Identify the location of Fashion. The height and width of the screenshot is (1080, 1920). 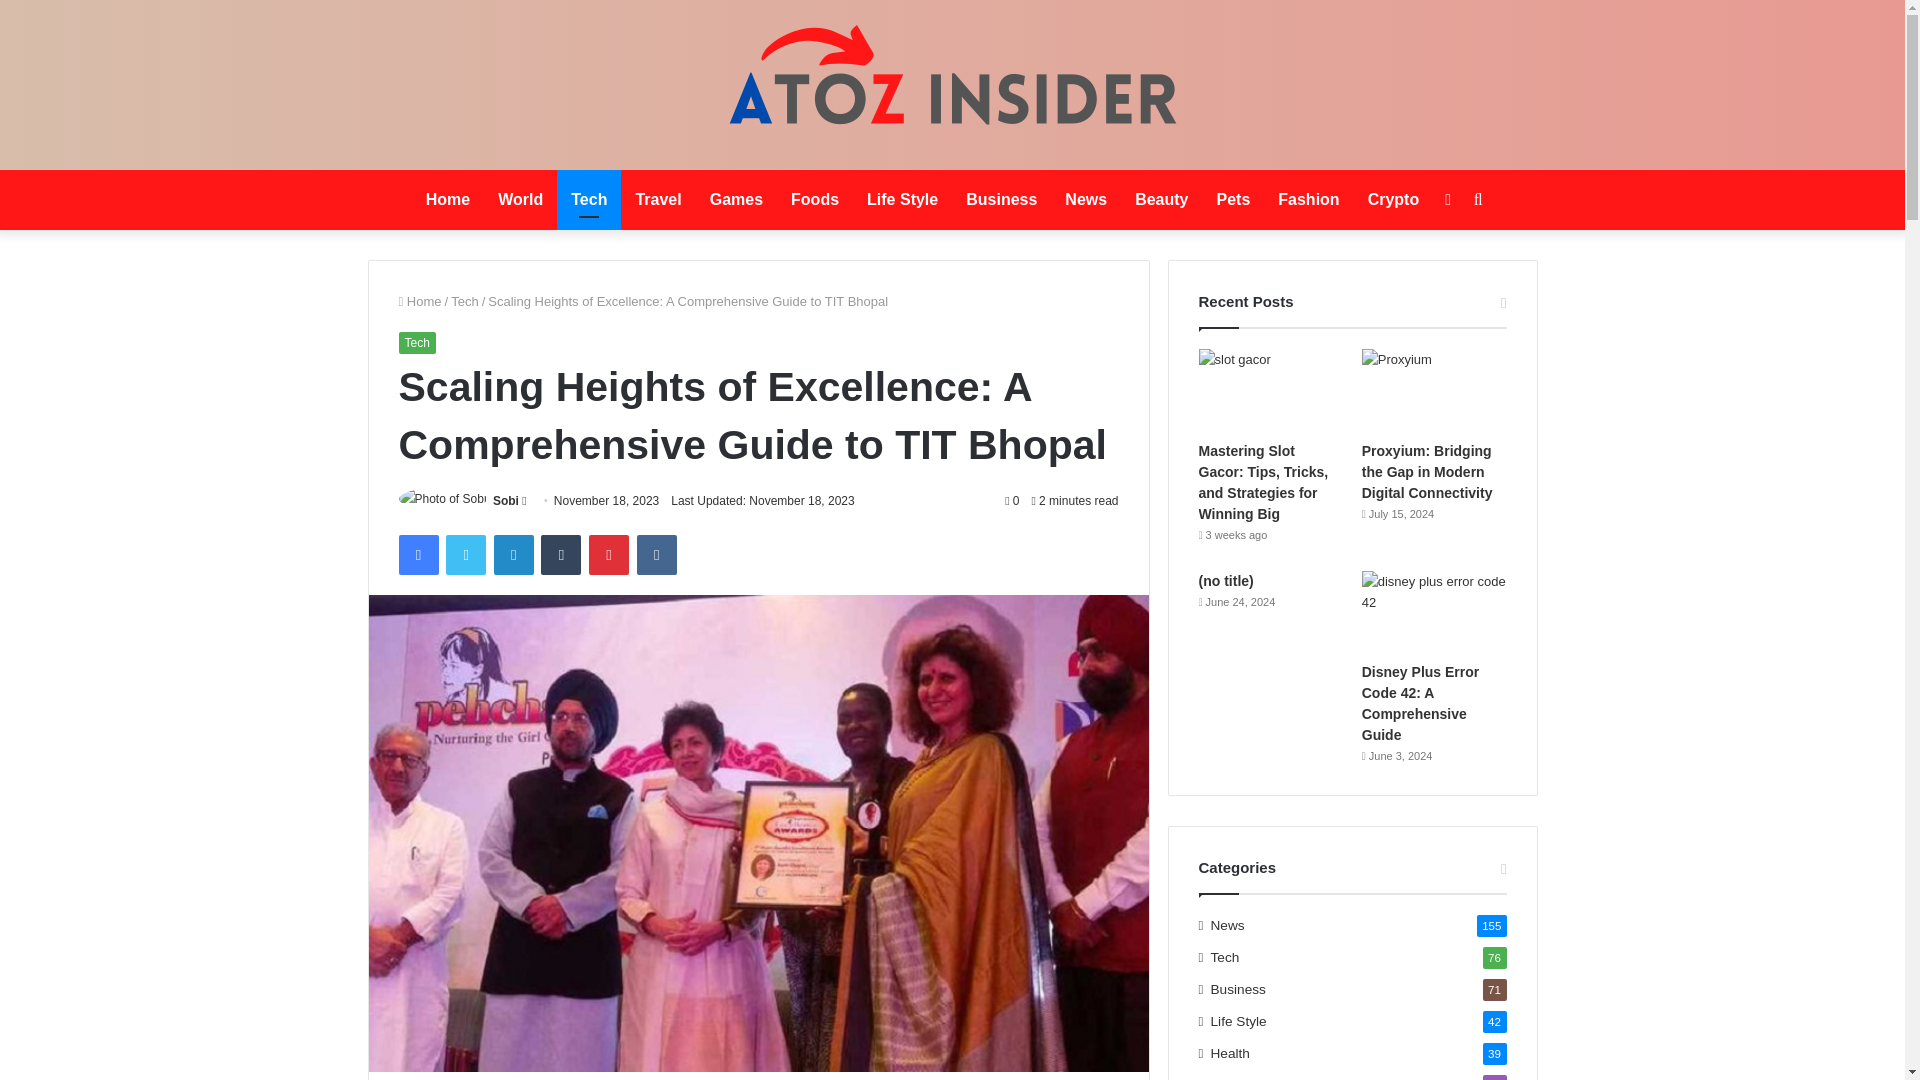
(1308, 200).